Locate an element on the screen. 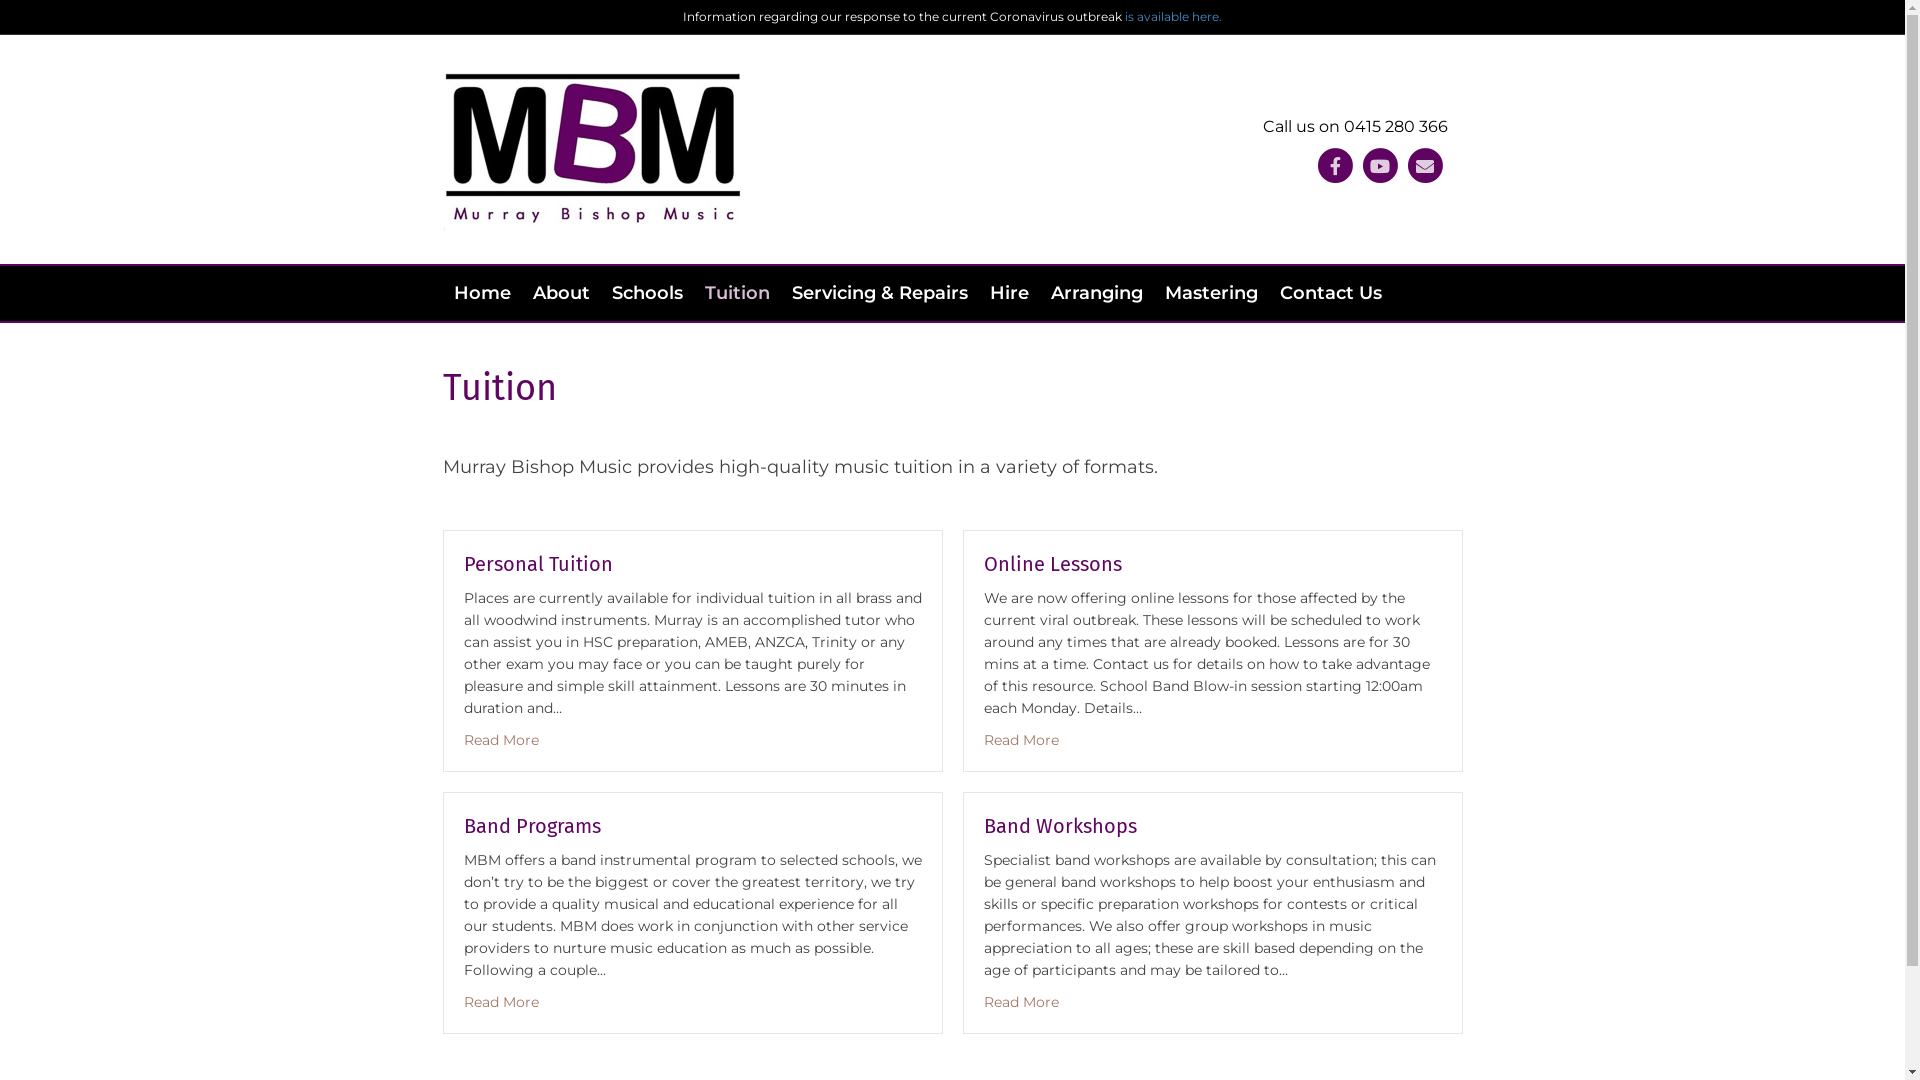 The image size is (1920, 1080). Schools is located at coordinates (646, 294).